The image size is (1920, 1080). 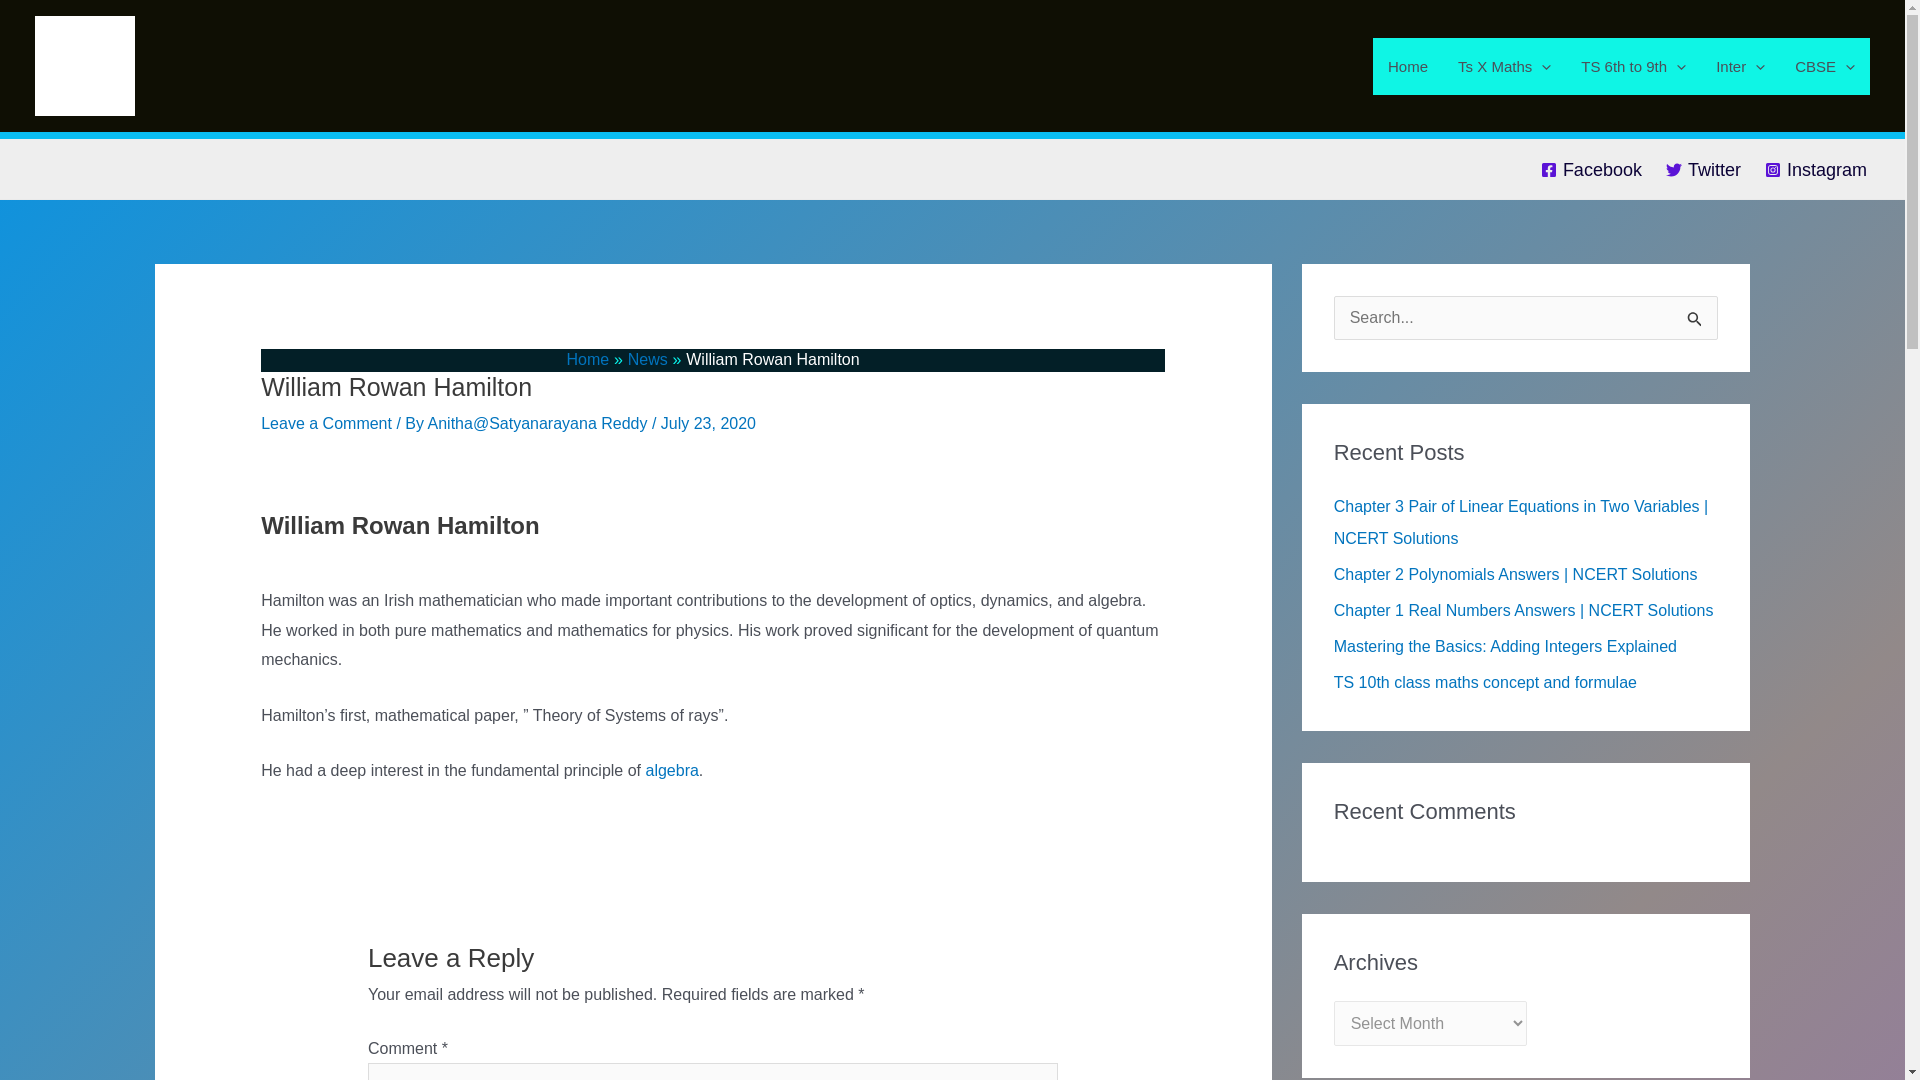 I want to click on Search, so click(x=1695, y=316).